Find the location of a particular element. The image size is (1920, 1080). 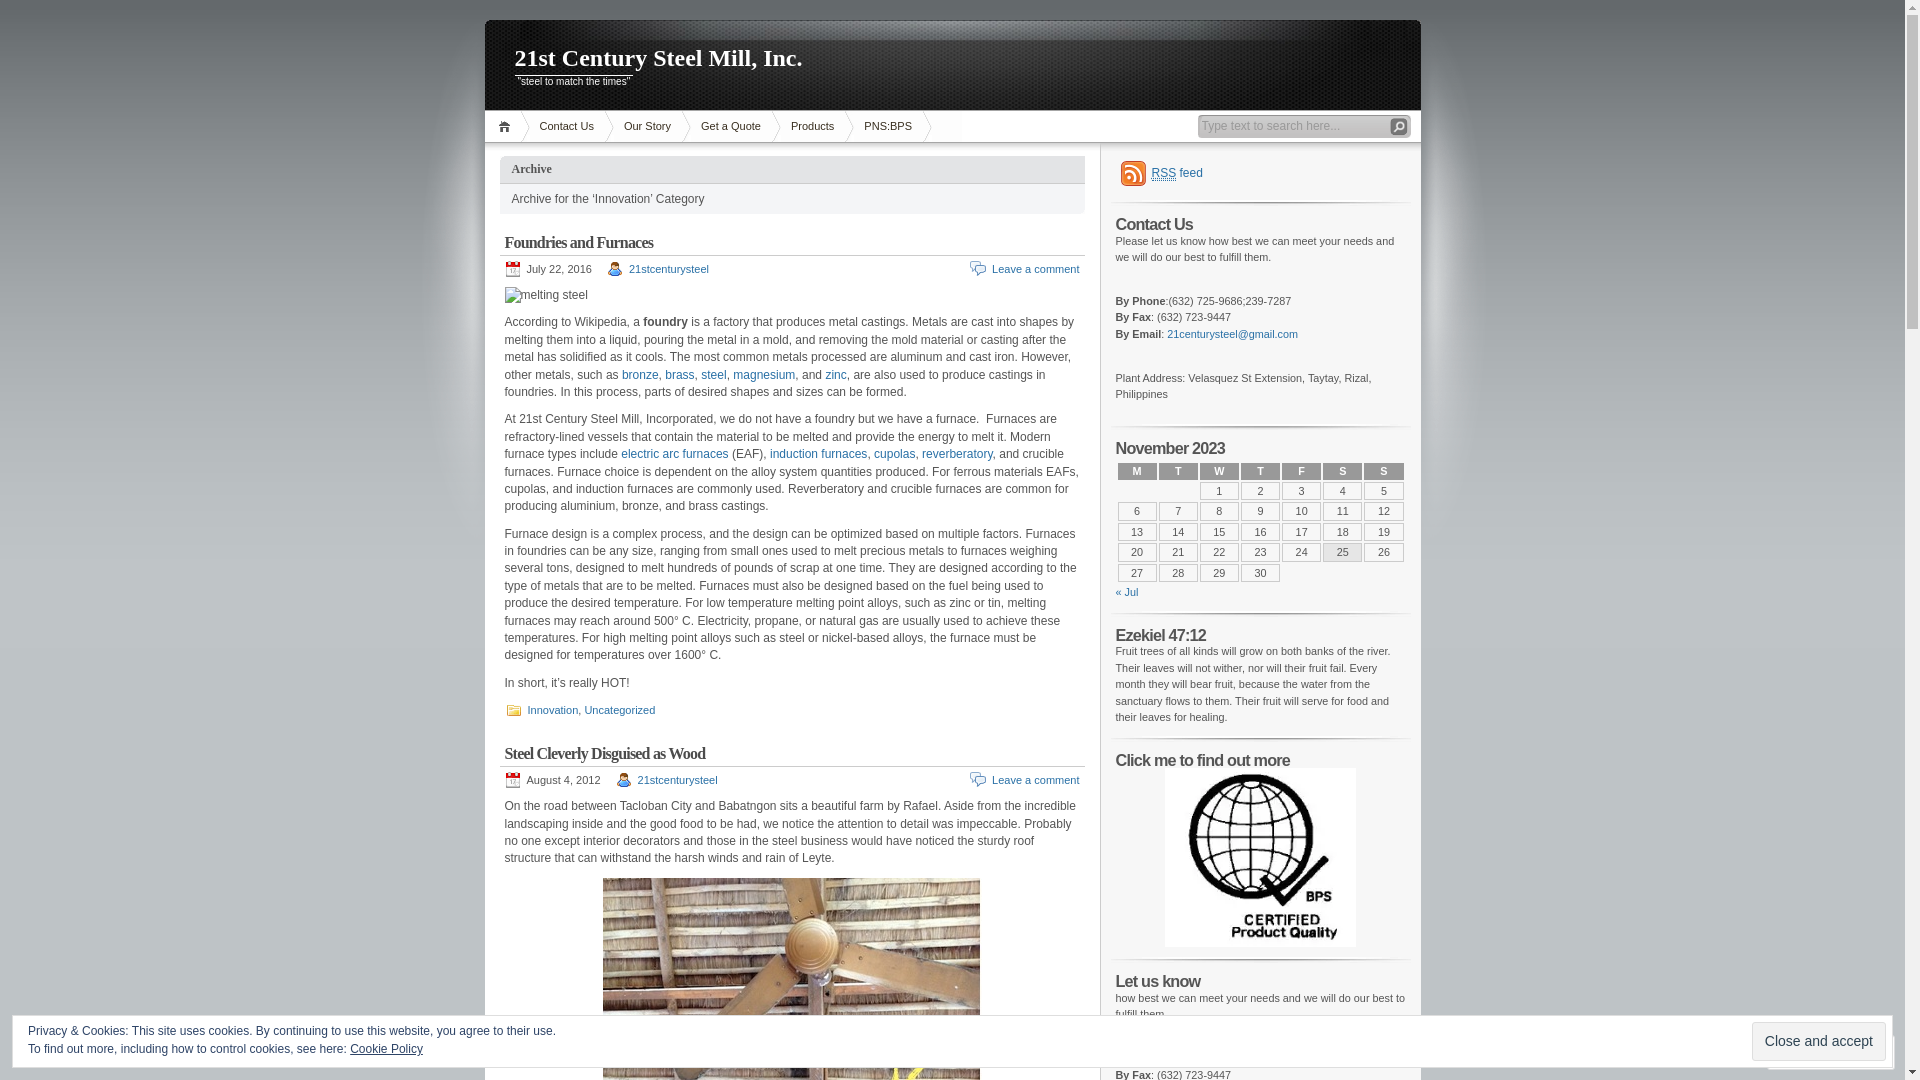

Products is located at coordinates (812, 126).